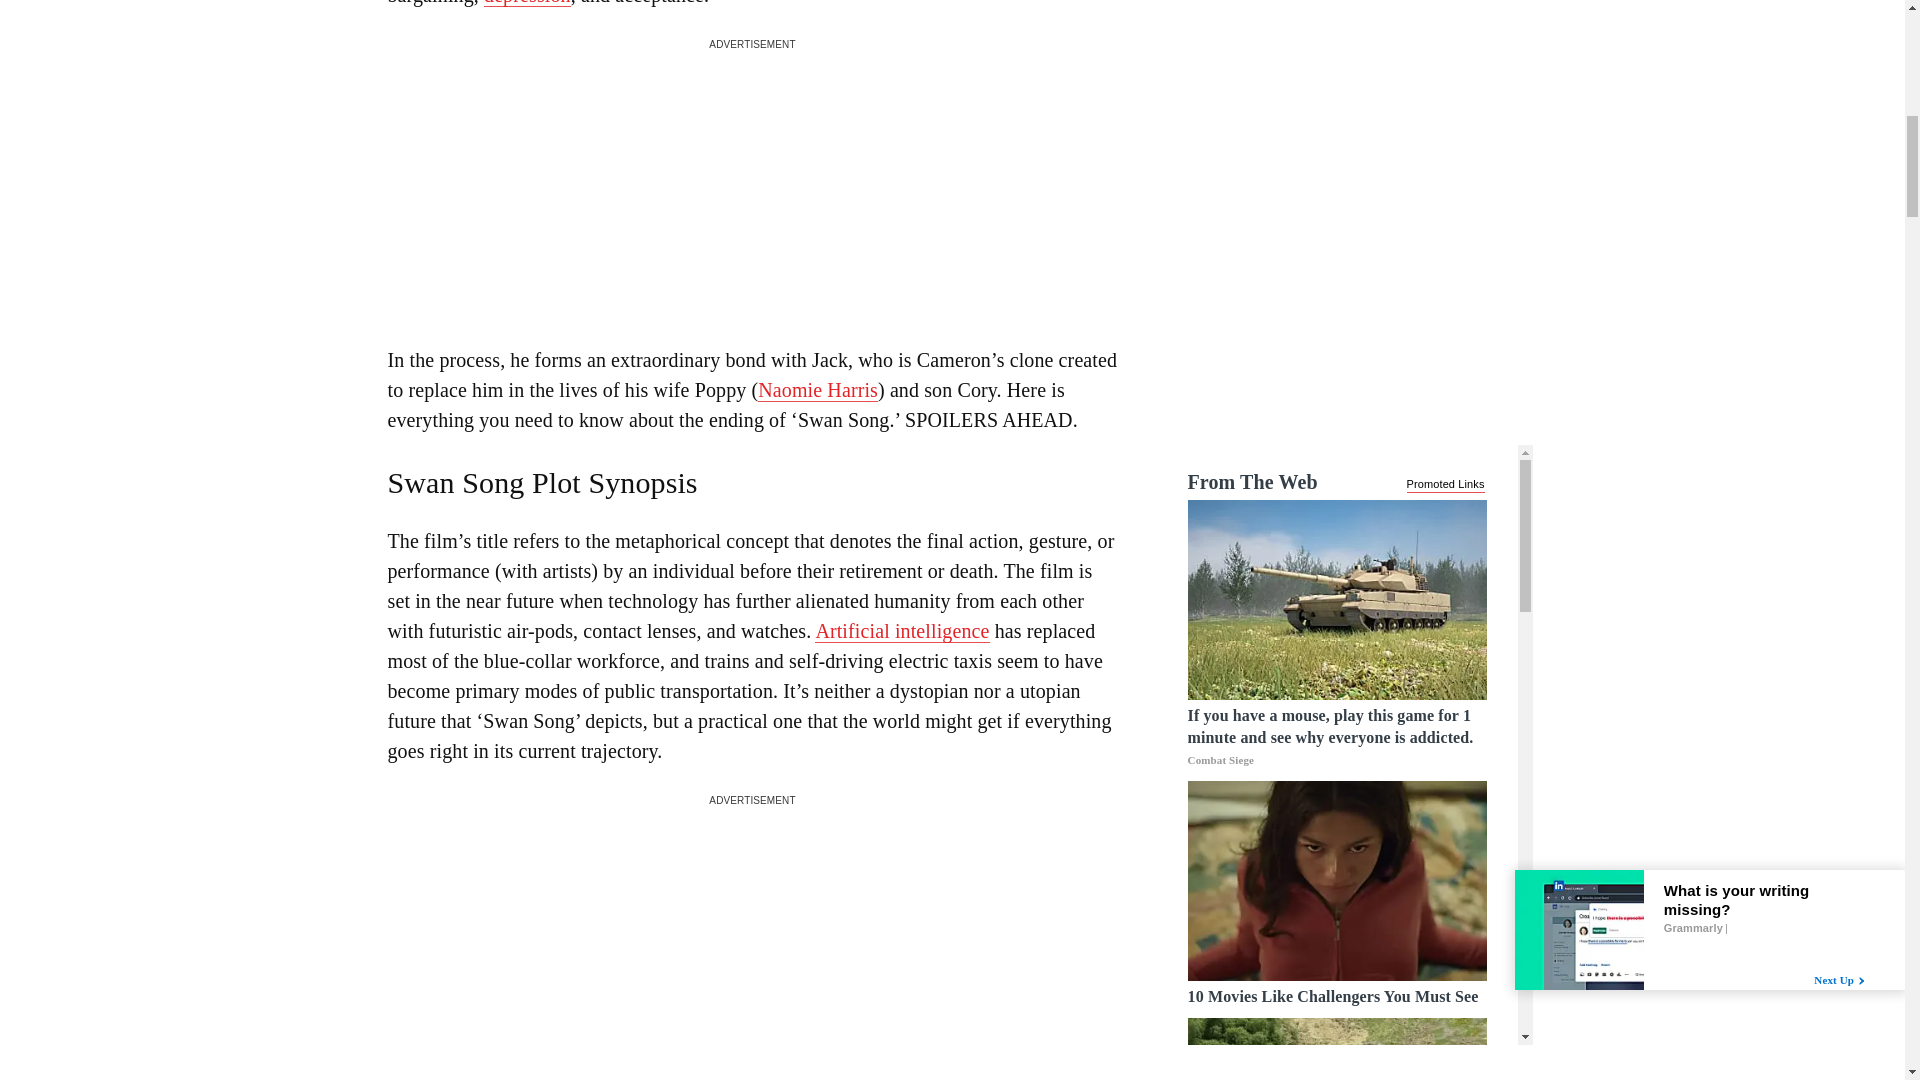 The width and height of the screenshot is (1920, 1080). Describe the element at coordinates (901, 630) in the screenshot. I see `Artificial intelligence` at that location.